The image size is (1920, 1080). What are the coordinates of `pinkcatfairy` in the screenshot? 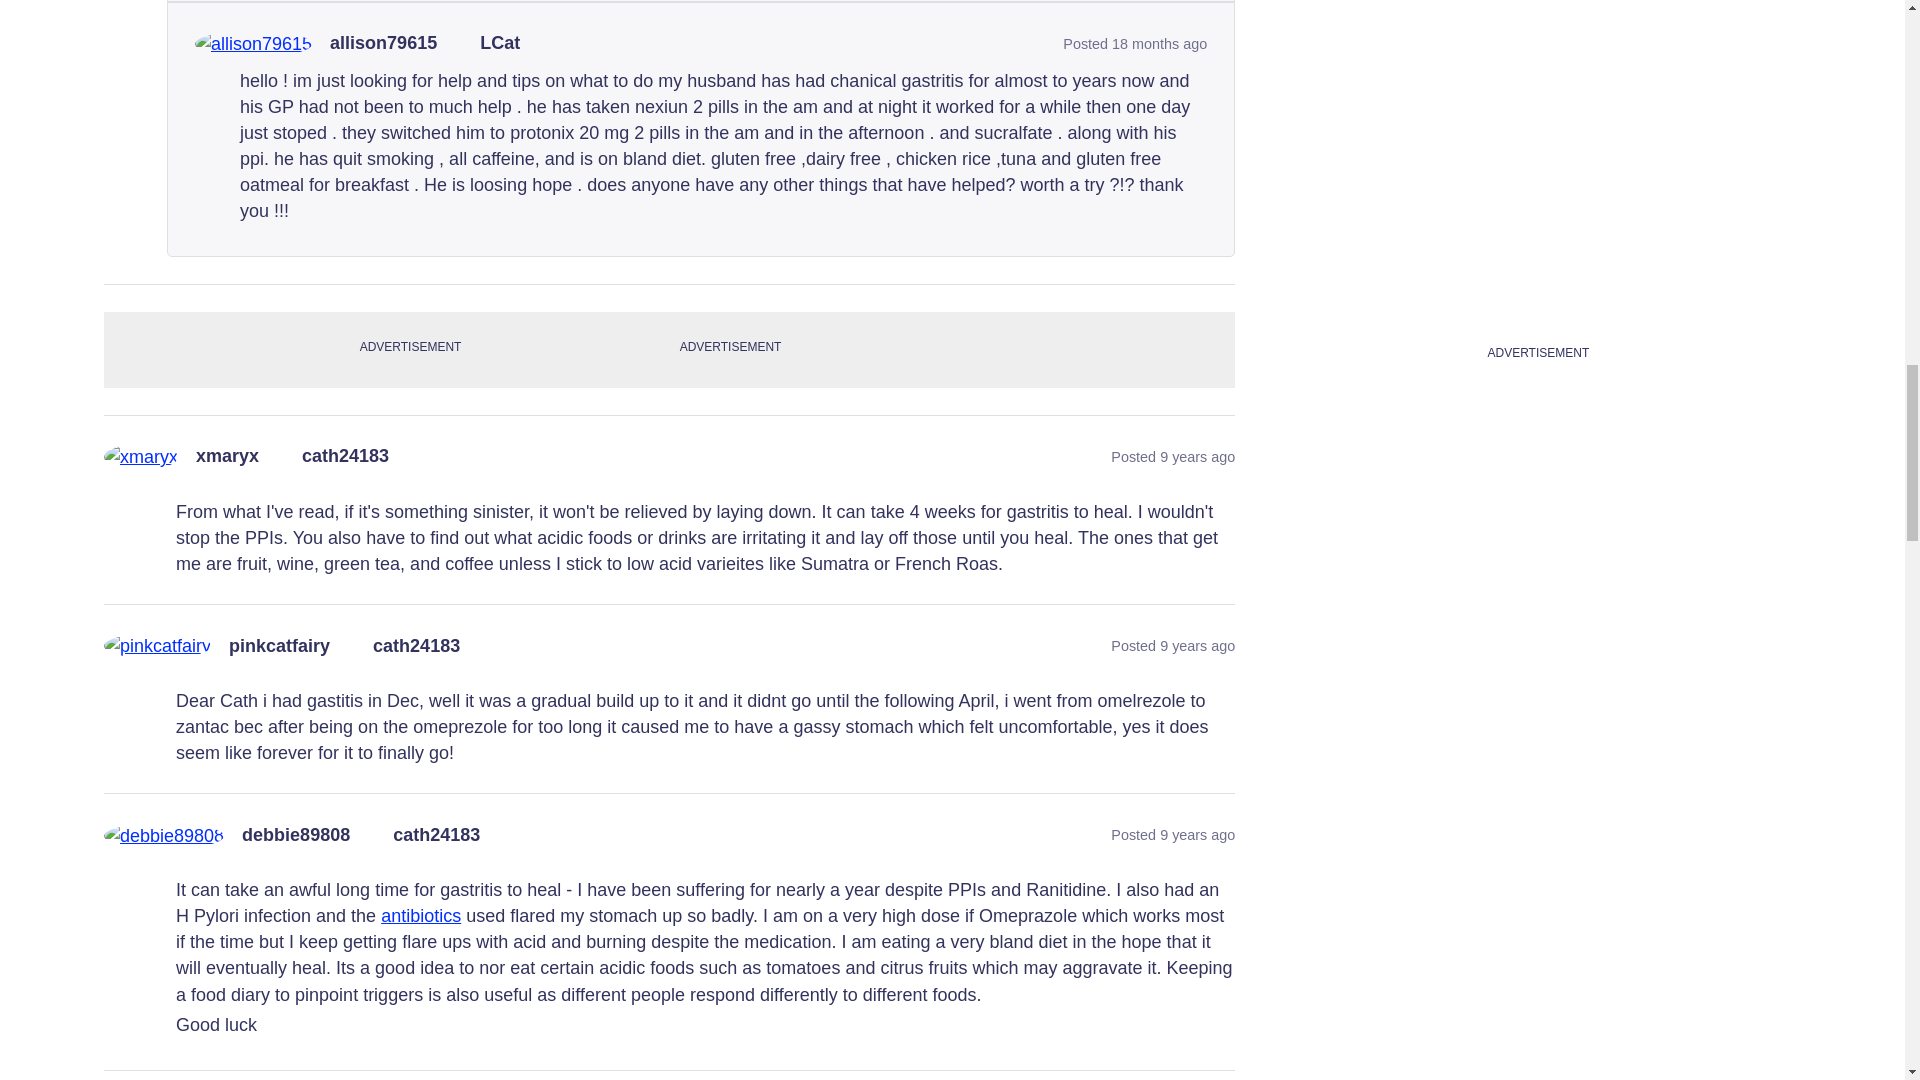 It's located at (279, 646).